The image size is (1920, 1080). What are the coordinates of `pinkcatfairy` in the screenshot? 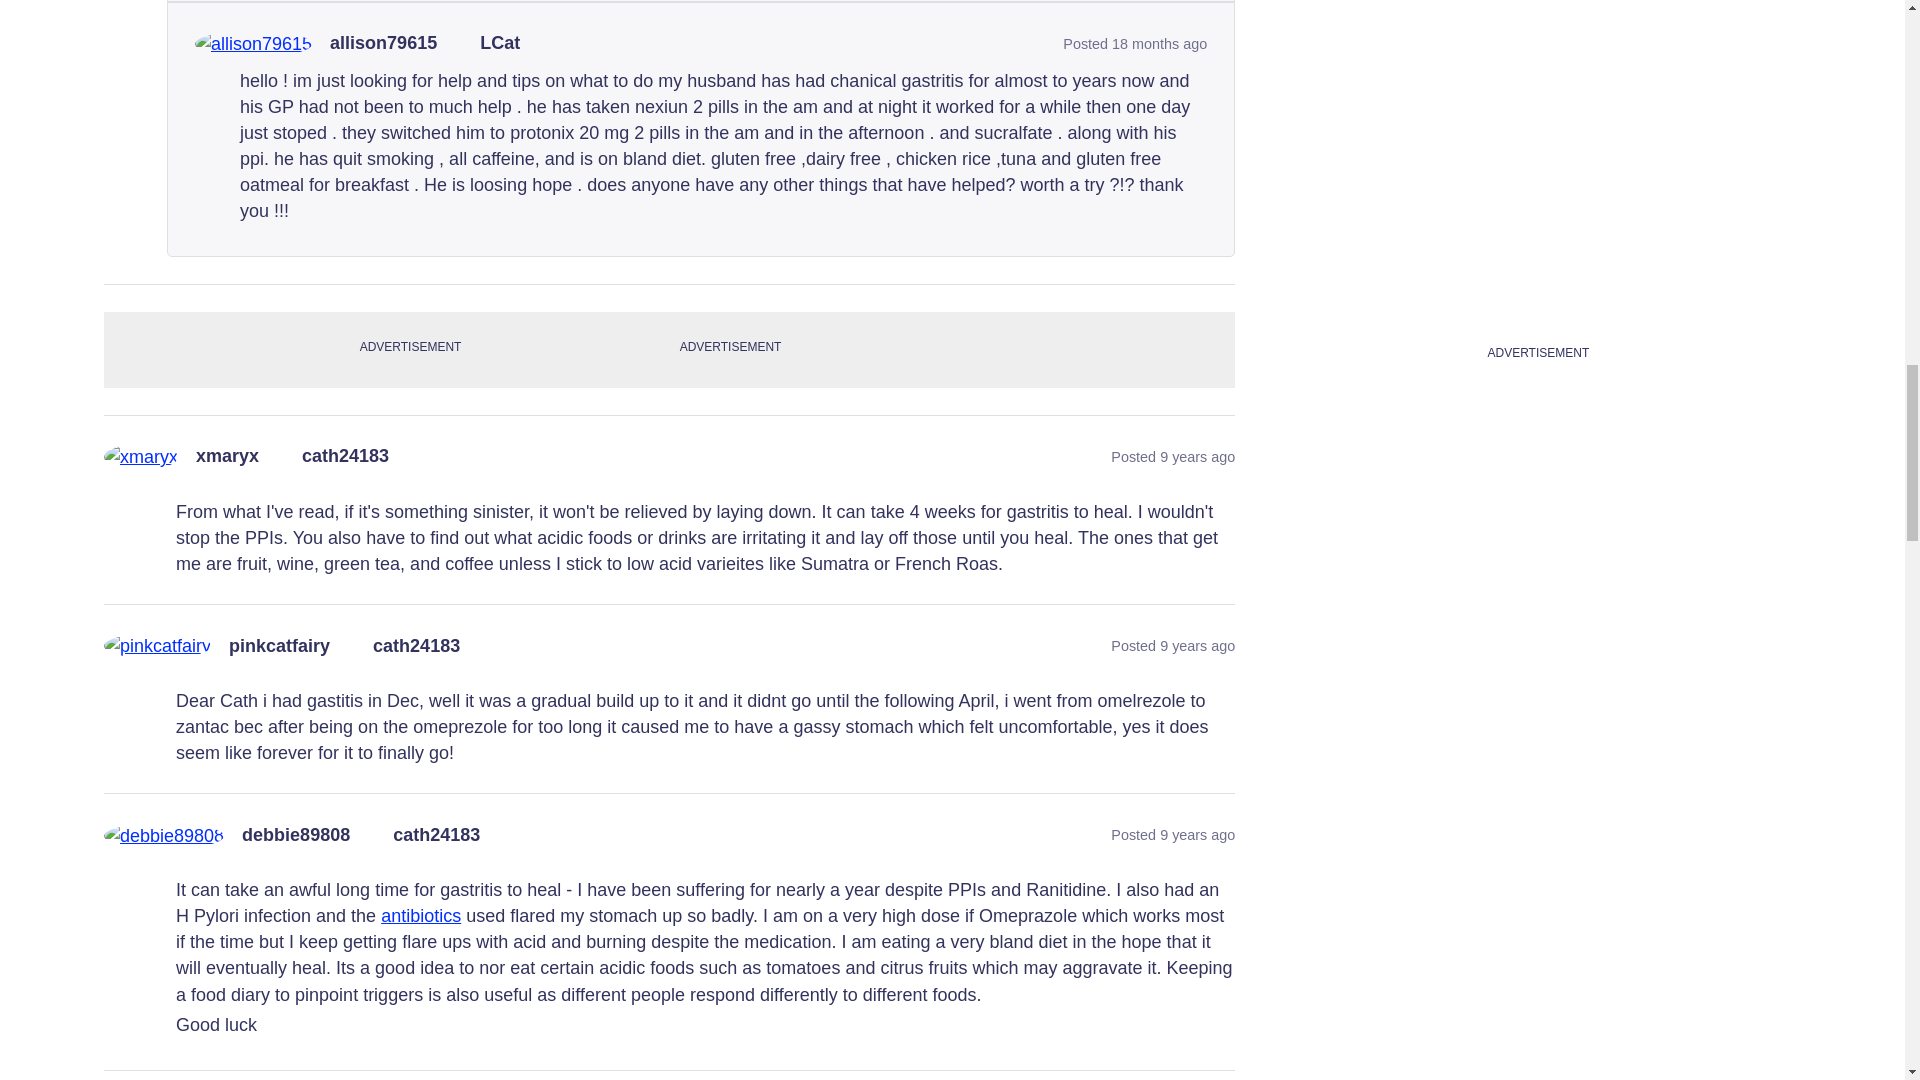 It's located at (279, 646).